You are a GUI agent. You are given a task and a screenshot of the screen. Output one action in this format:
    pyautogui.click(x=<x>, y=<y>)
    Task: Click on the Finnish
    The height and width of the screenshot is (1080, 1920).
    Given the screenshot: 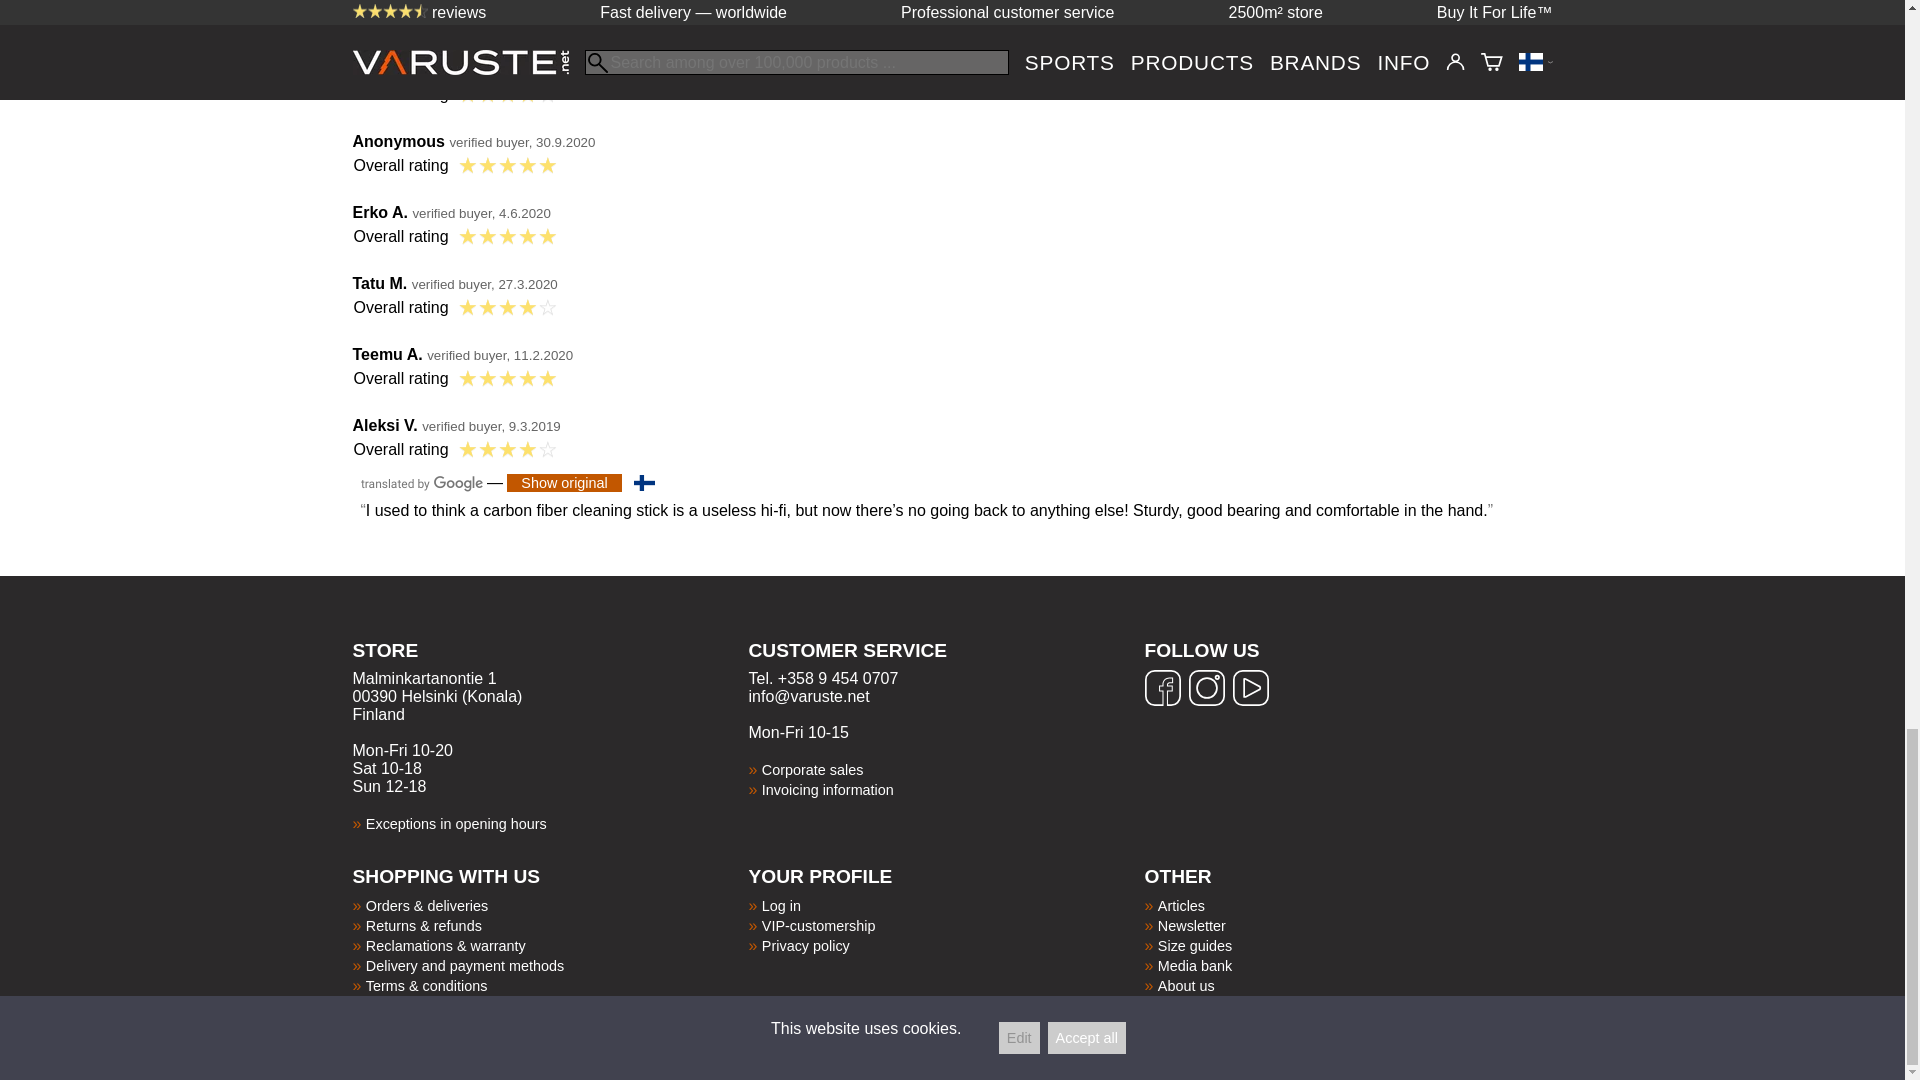 What is the action you would take?
    pyautogui.click(x=644, y=483)
    